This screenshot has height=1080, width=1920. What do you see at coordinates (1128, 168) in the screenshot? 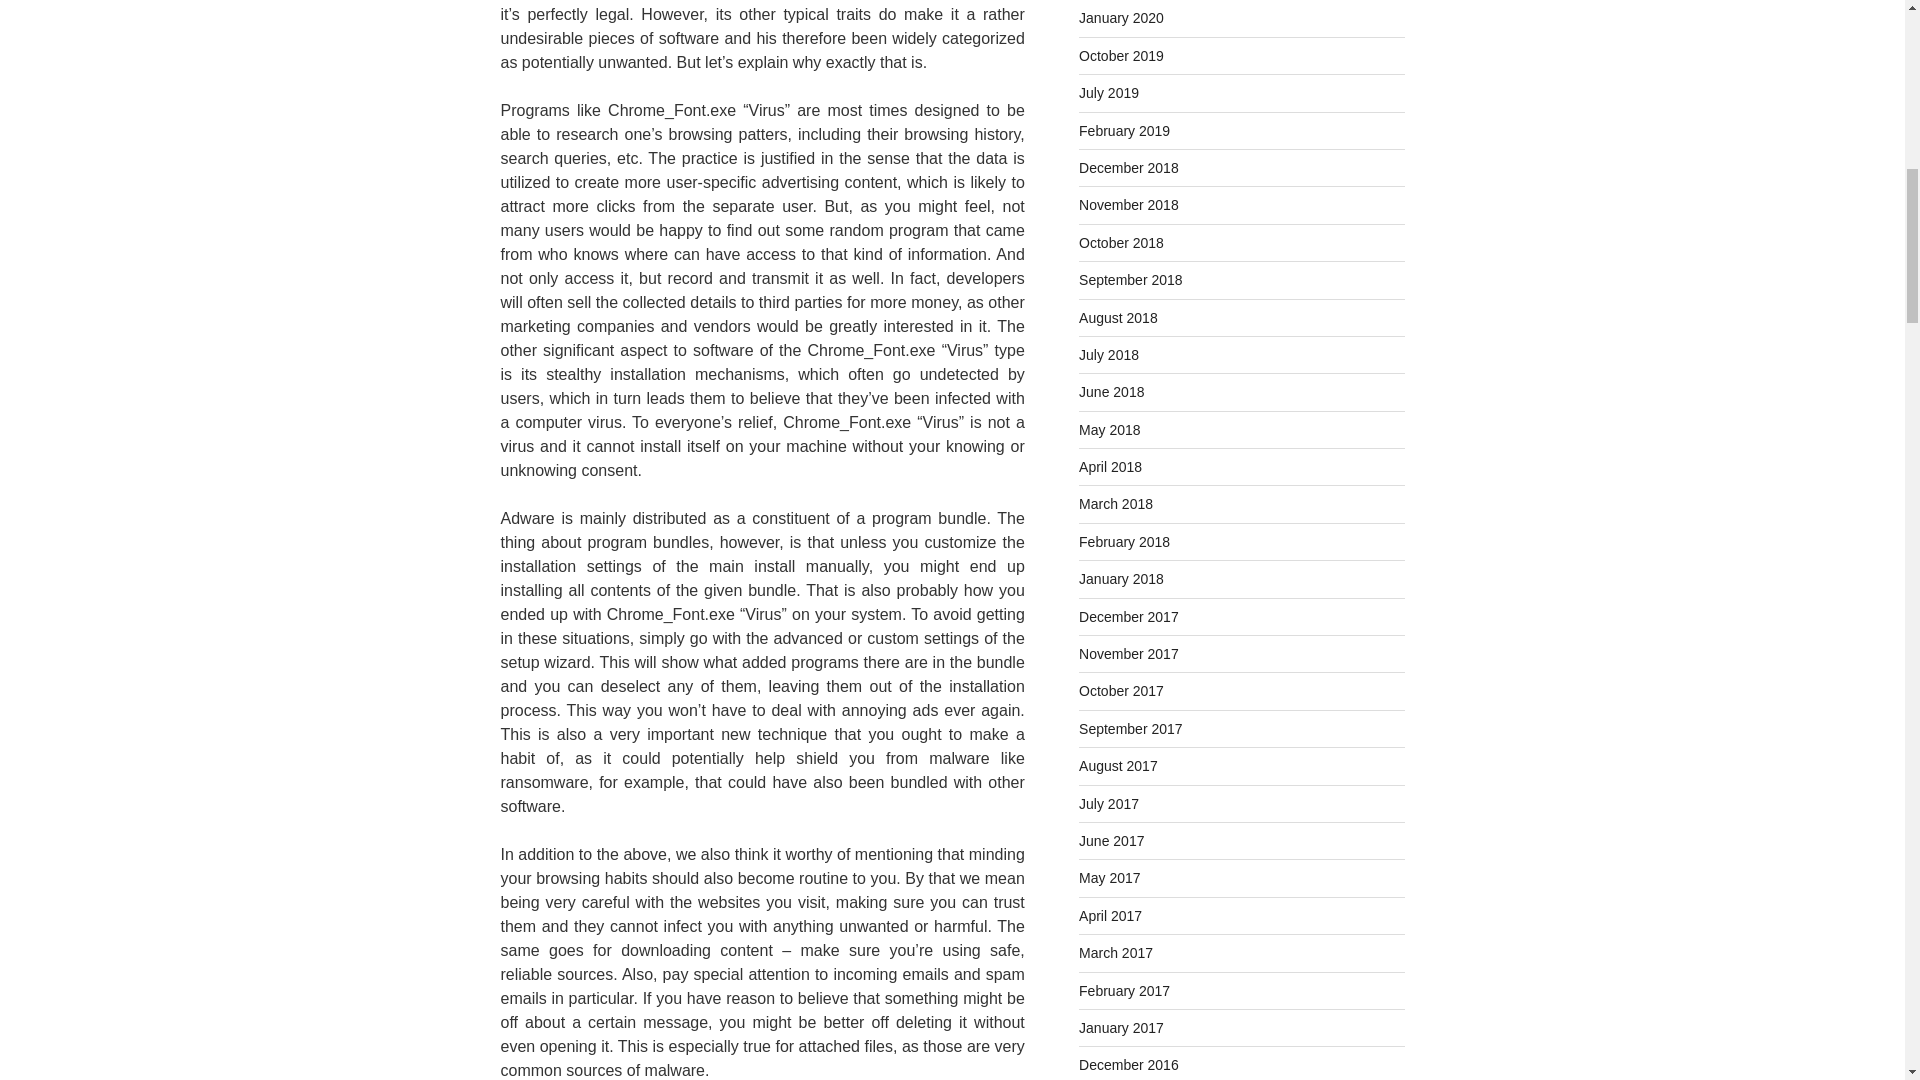
I see `December 2018` at bounding box center [1128, 168].